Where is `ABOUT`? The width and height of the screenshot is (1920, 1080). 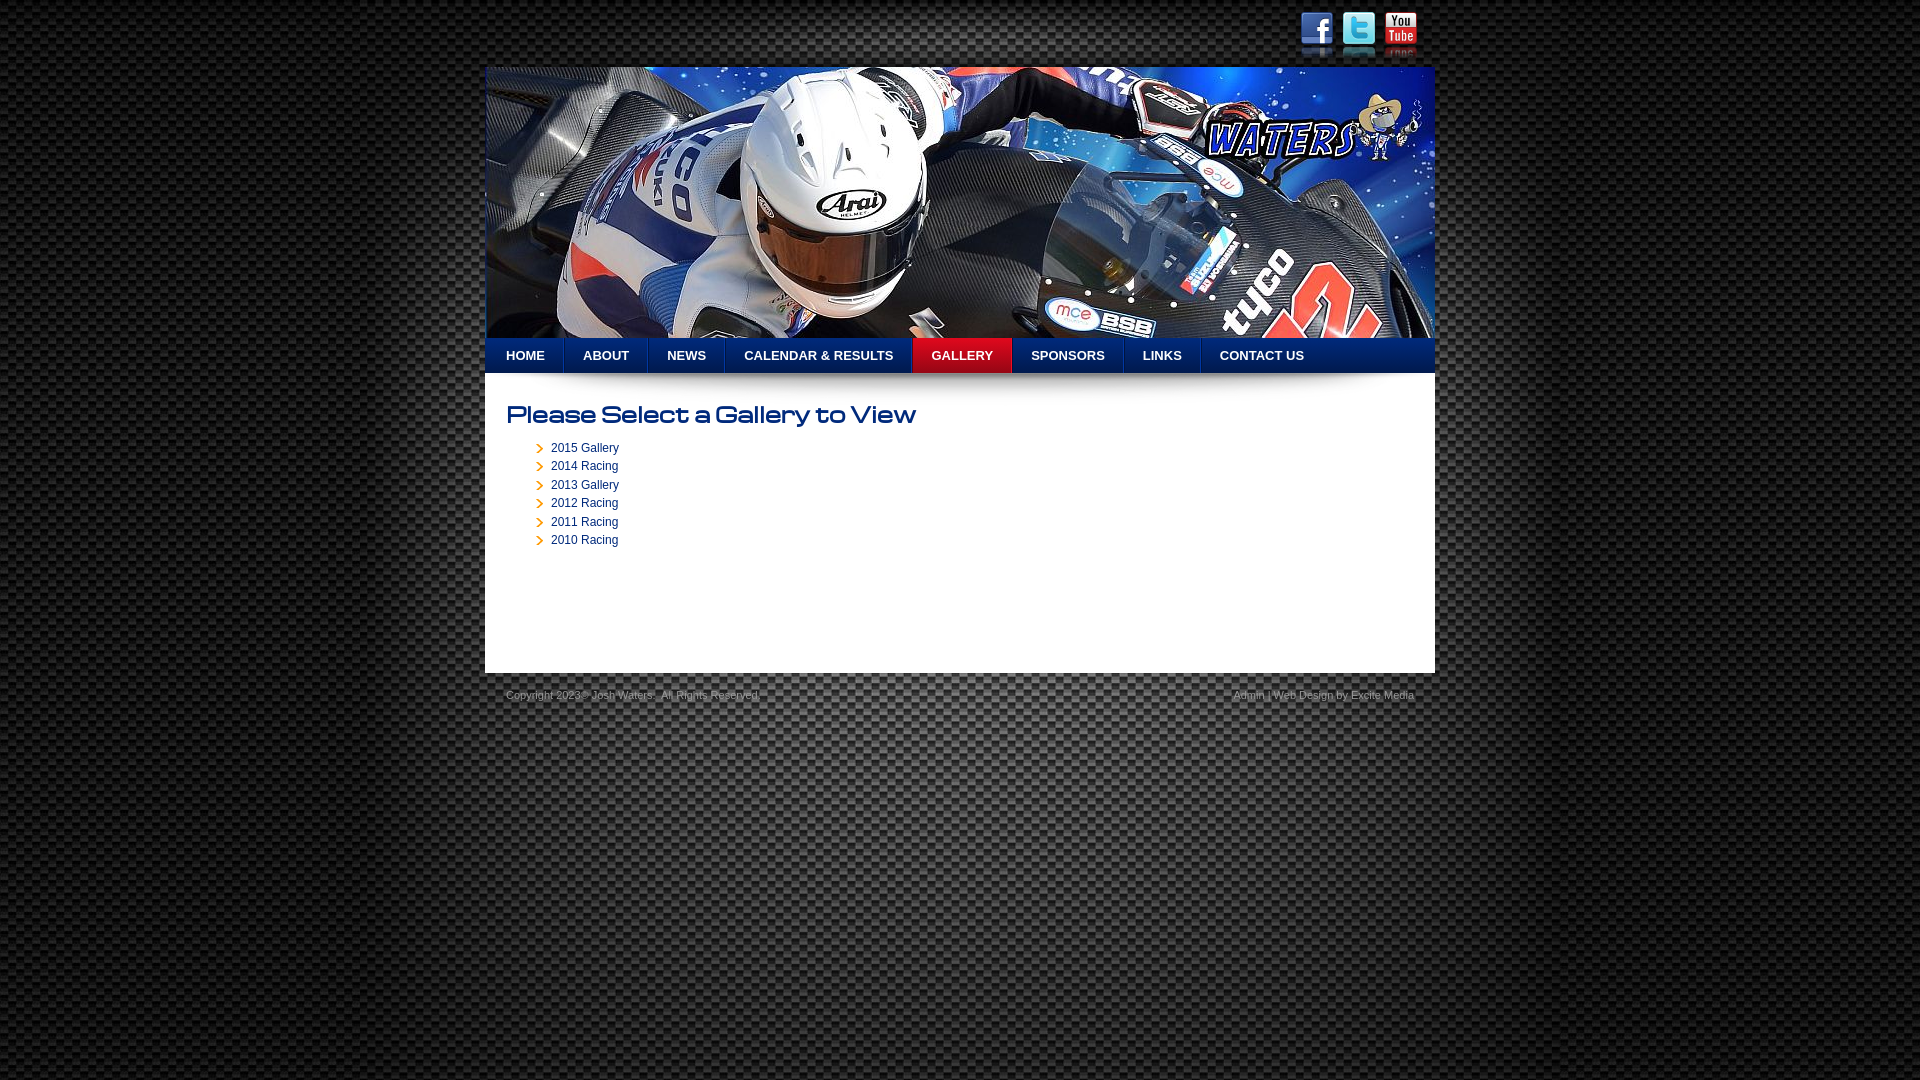 ABOUT is located at coordinates (606, 356).